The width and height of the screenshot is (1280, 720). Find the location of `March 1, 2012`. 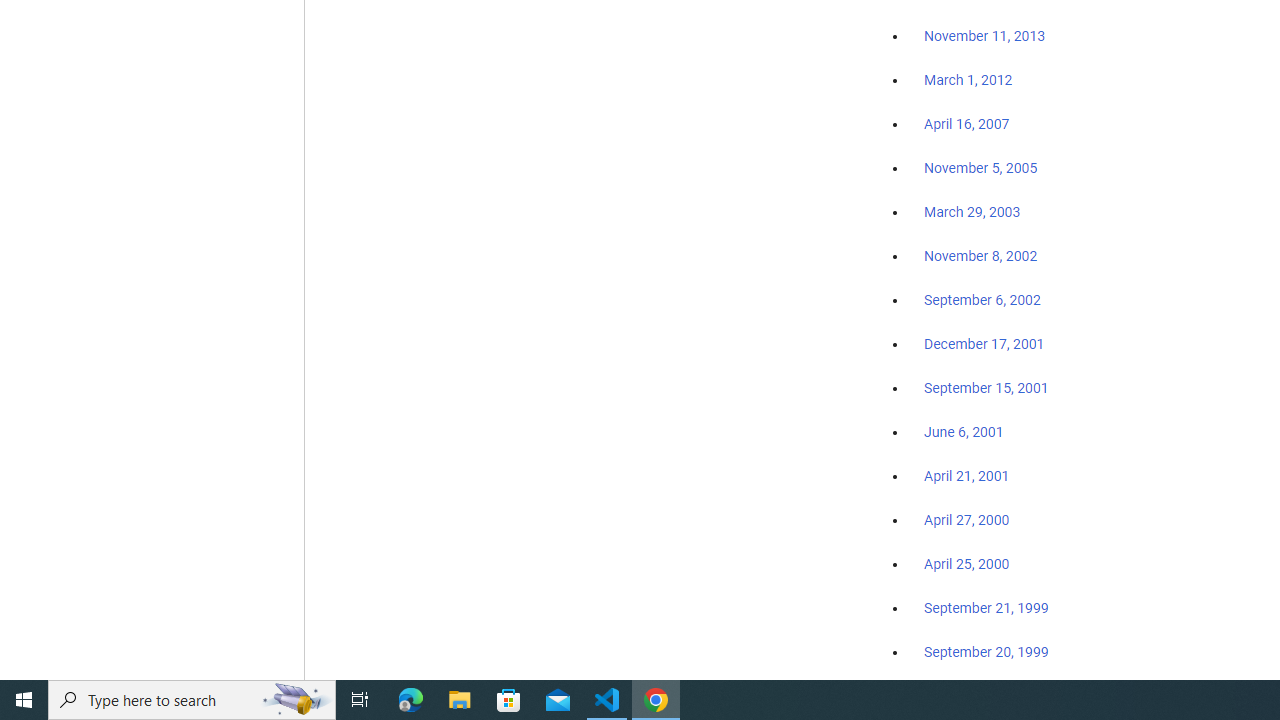

March 1, 2012 is located at coordinates (968, 81).